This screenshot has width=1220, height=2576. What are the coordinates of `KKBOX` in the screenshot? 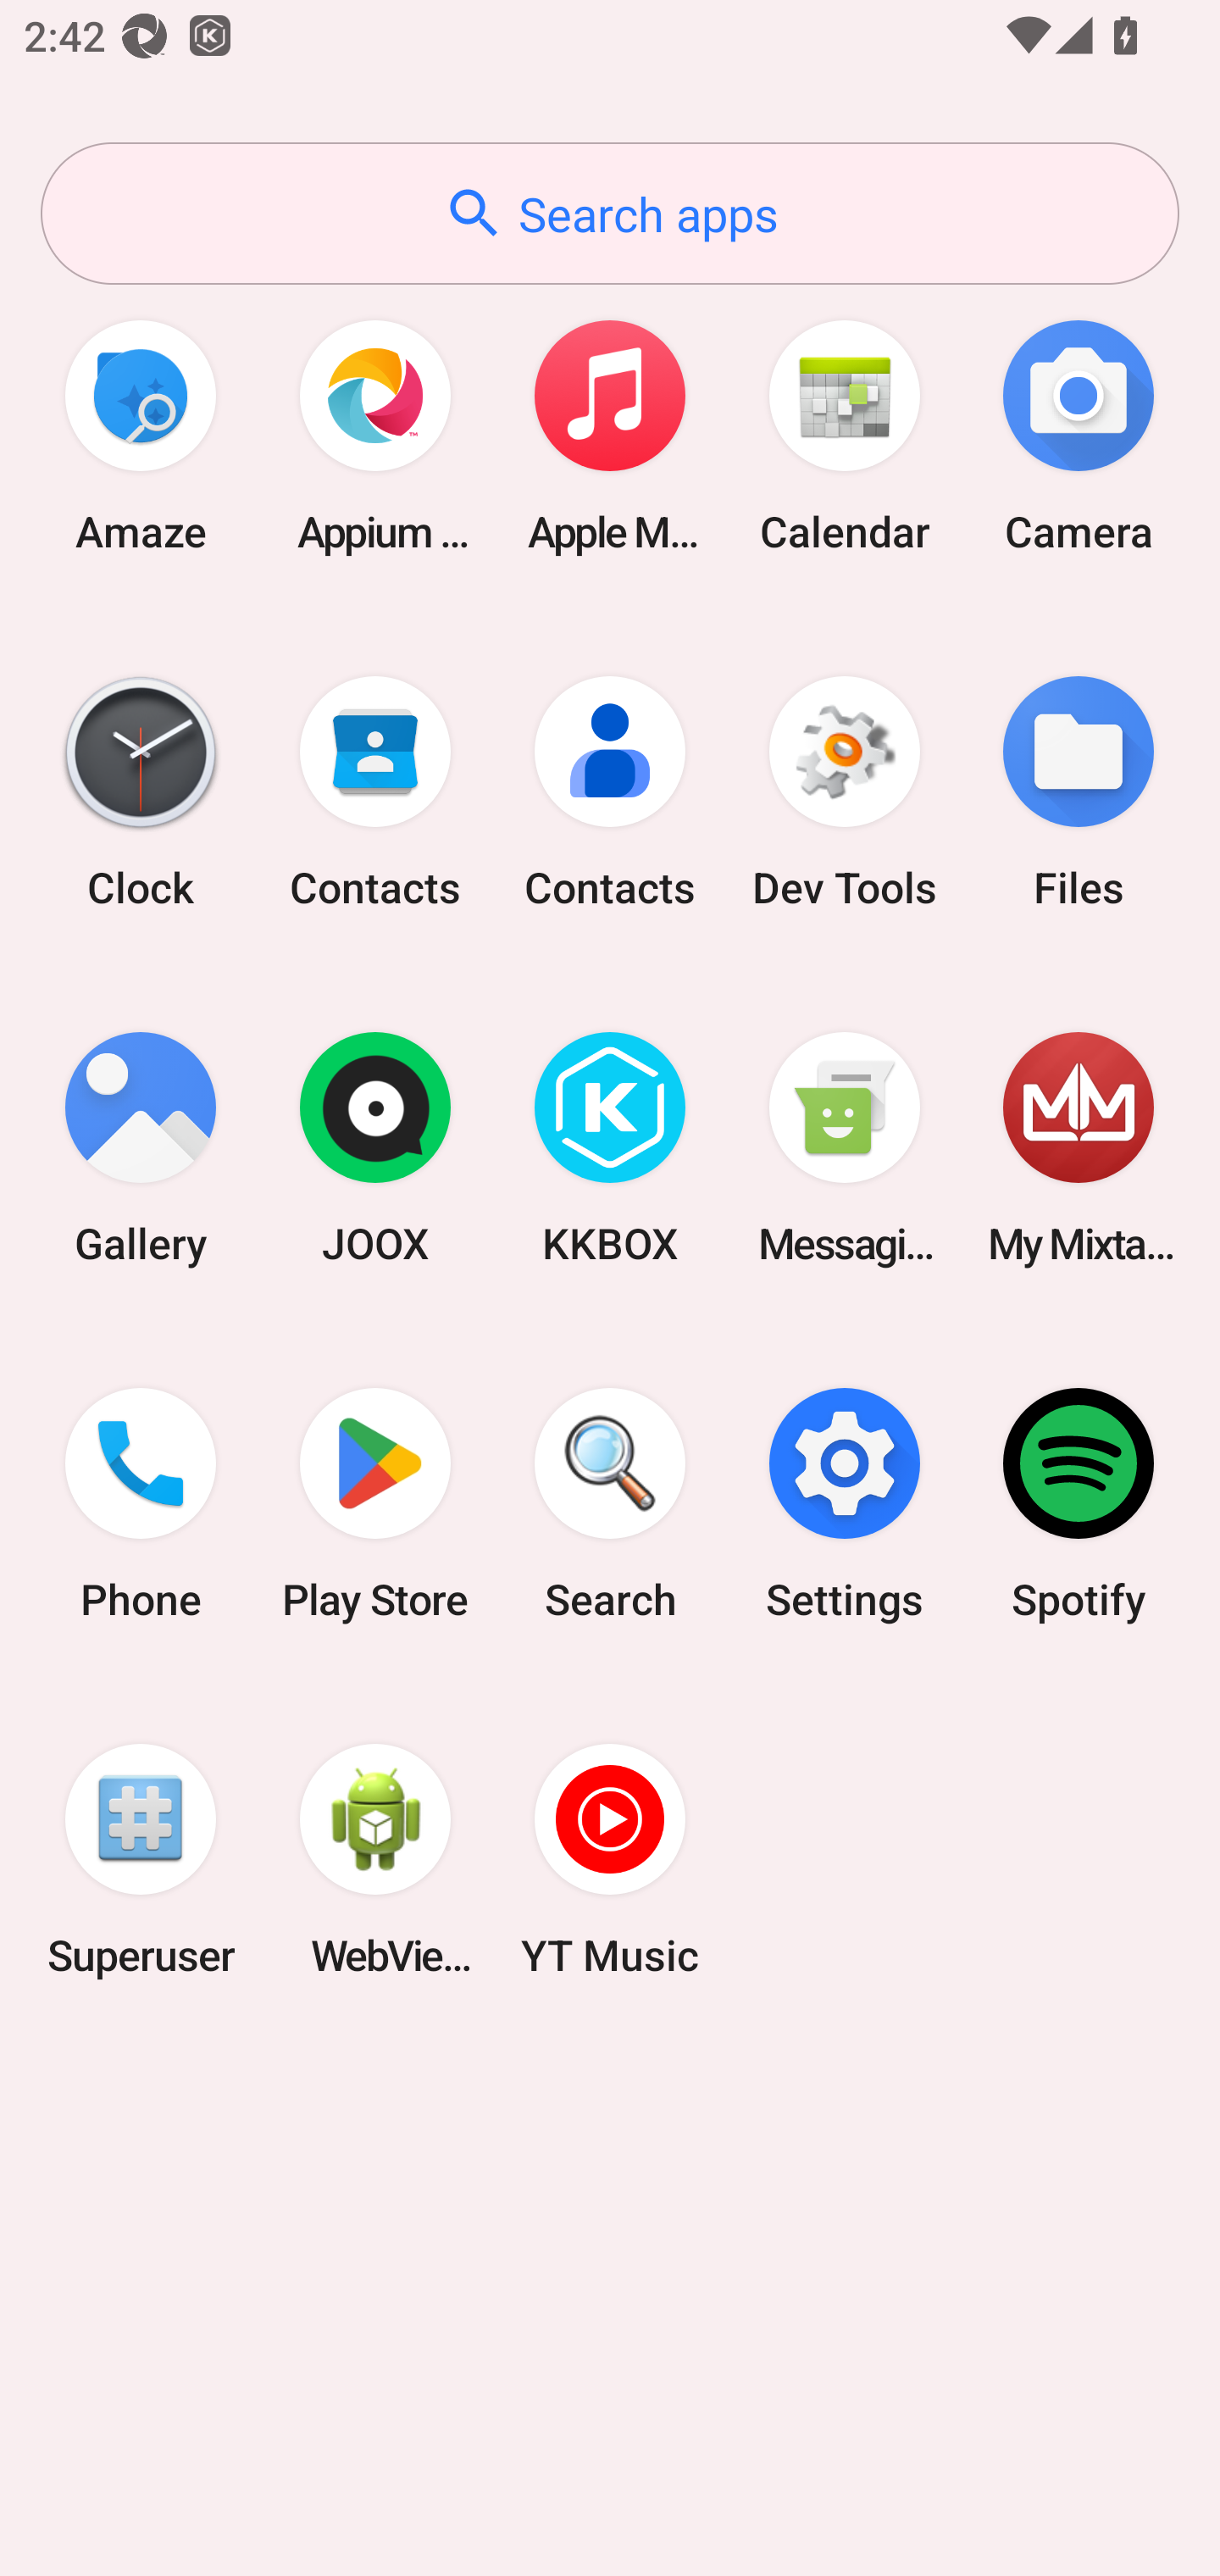 It's located at (610, 1149).